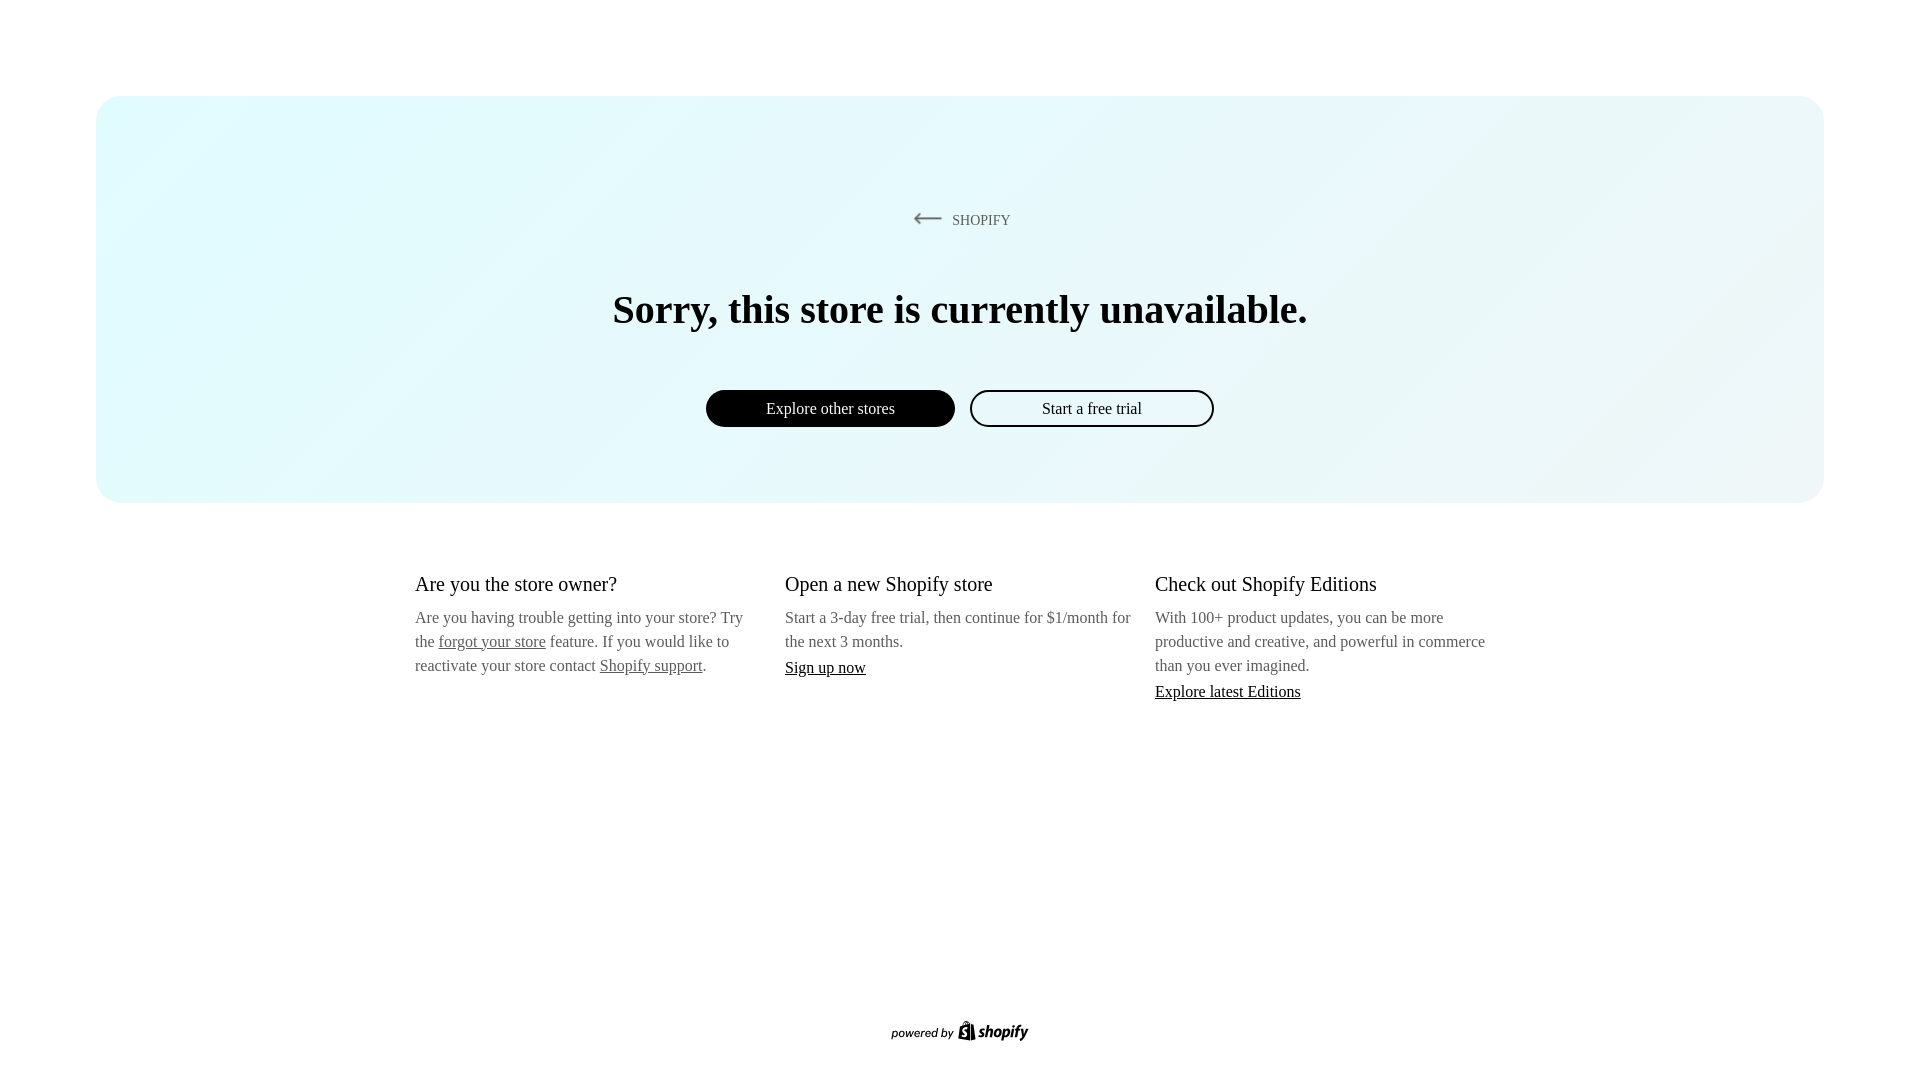 The height and width of the screenshot is (1080, 1920). Describe the element at coordinates (492, 641) in the screenshot. I see `forgot your store` at that location.